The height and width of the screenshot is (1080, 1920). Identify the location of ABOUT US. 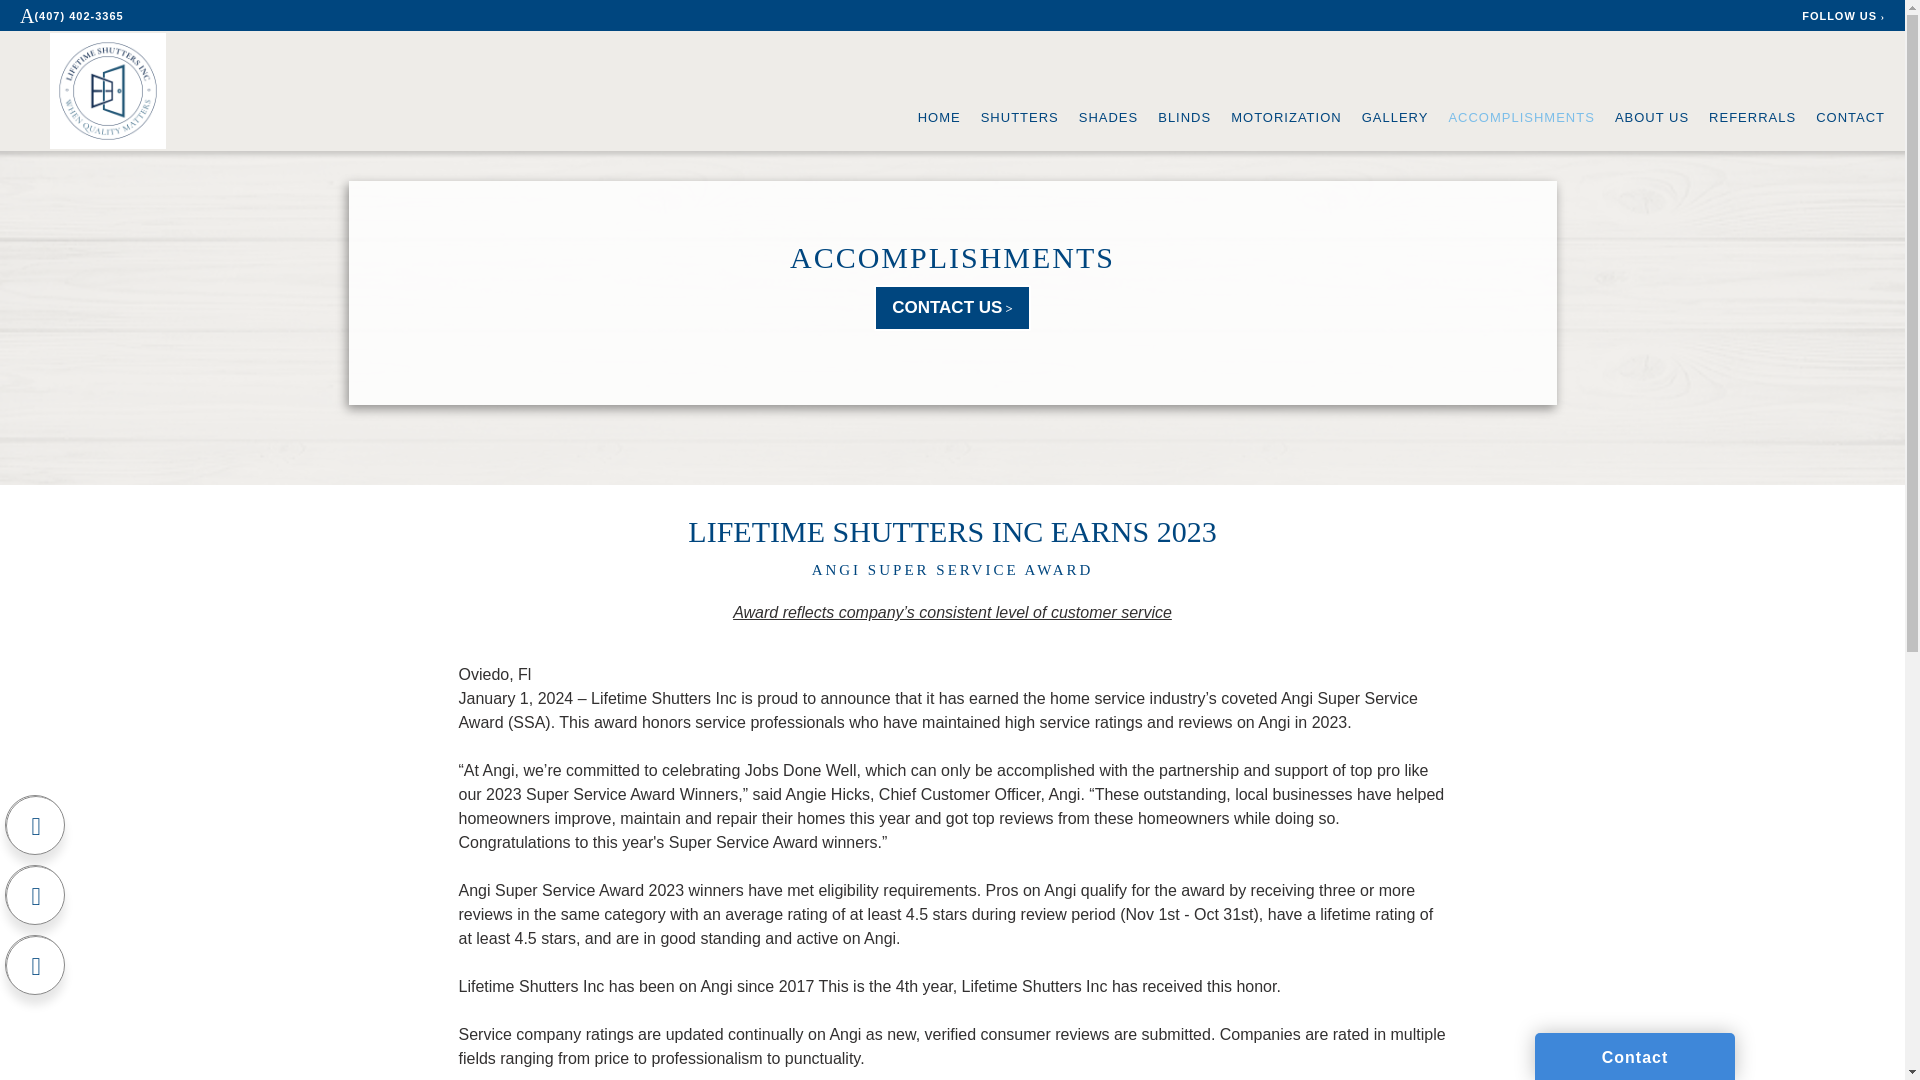
(1652, 117).